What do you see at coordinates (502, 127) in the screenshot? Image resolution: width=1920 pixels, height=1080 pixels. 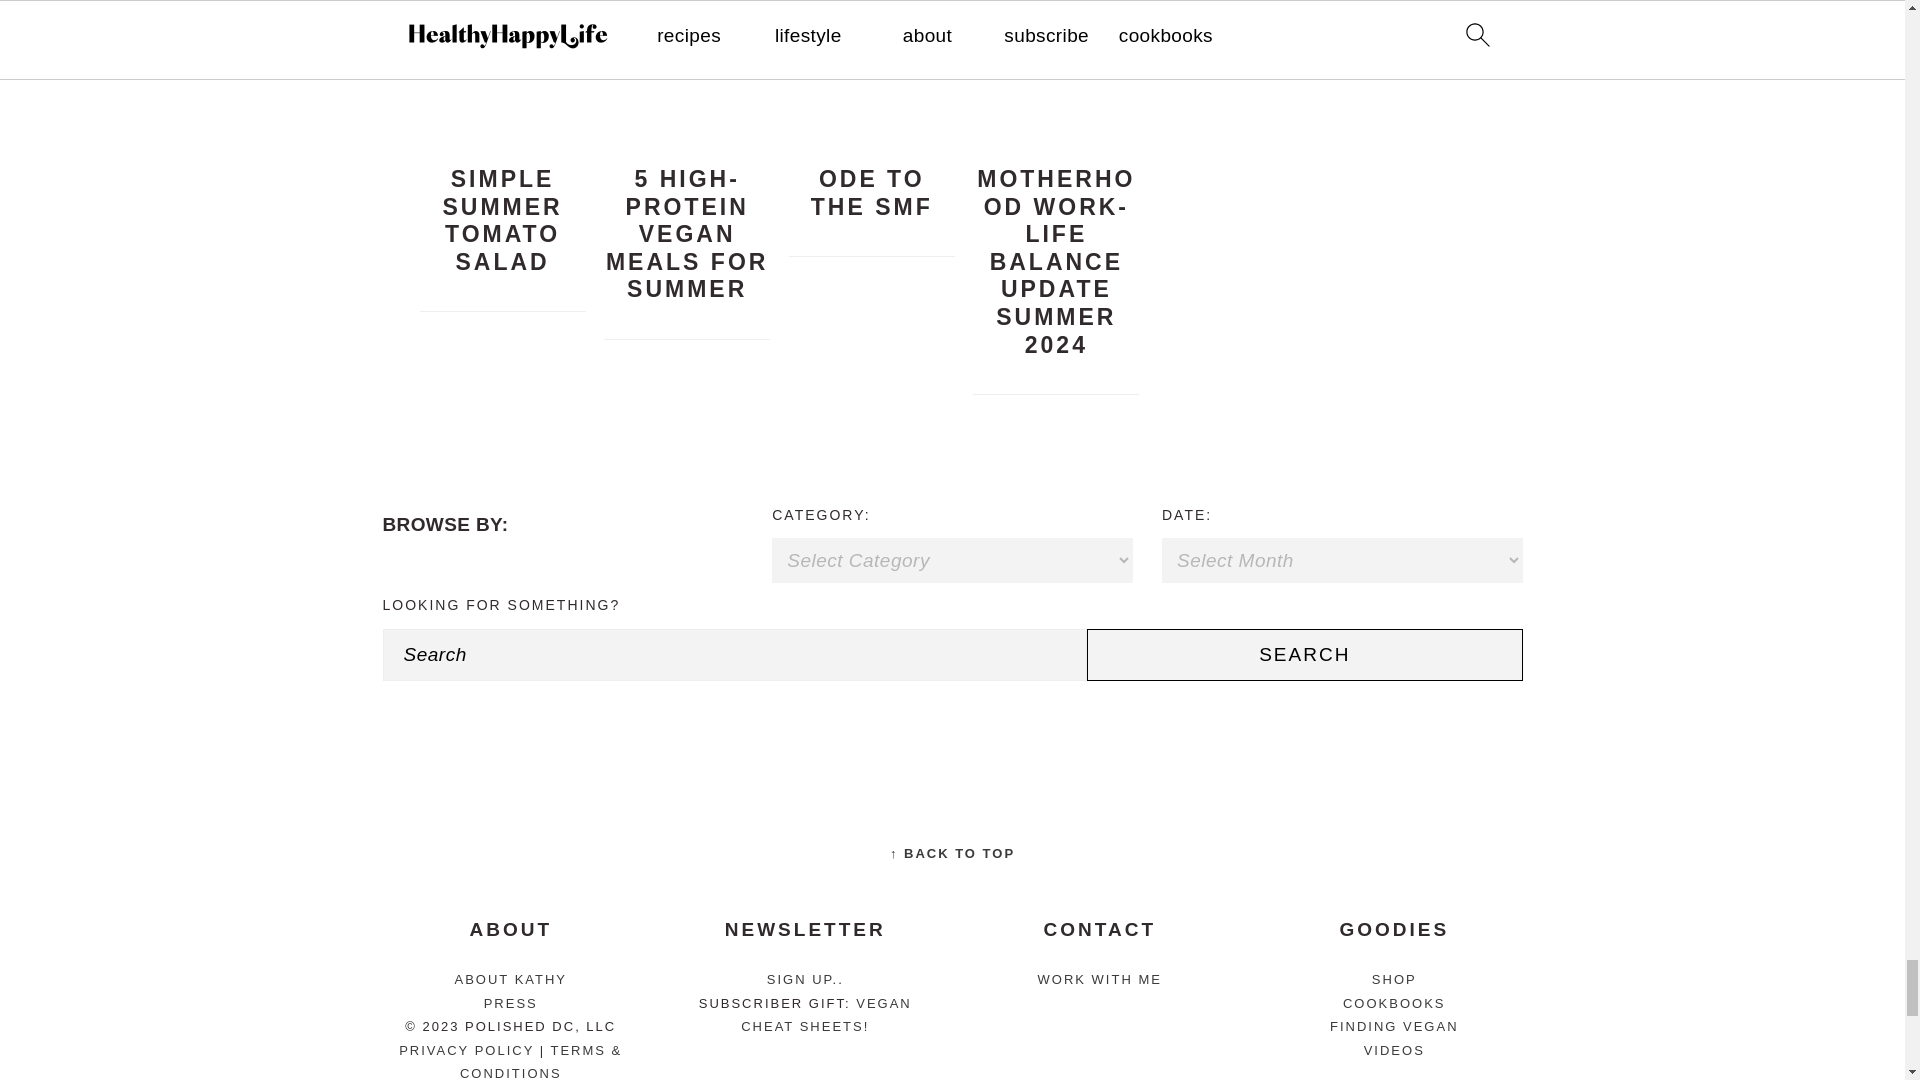 I see `Simple Summer Tomato Salad` at bounding box center [502, 127].